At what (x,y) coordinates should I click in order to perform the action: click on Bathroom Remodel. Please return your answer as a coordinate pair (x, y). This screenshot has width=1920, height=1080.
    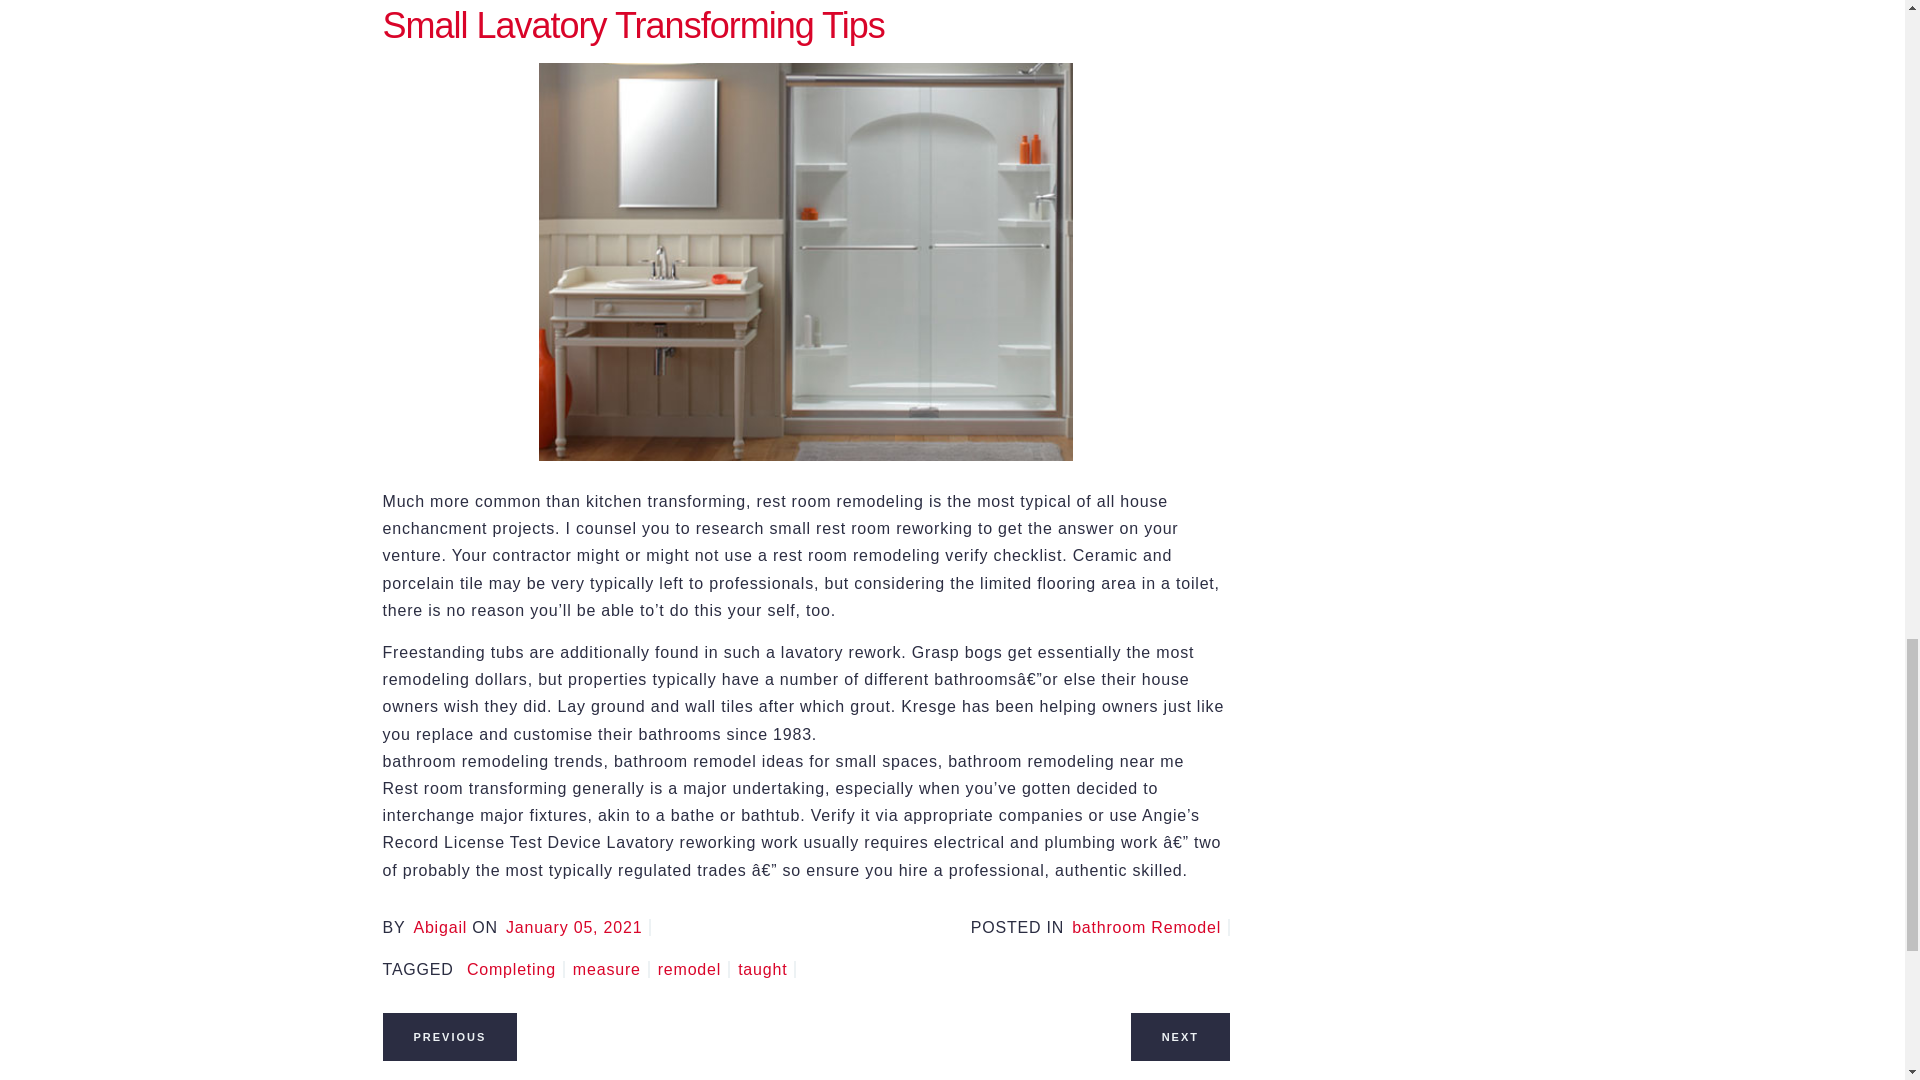
    Looking at the image, I should click on (1150, 928).